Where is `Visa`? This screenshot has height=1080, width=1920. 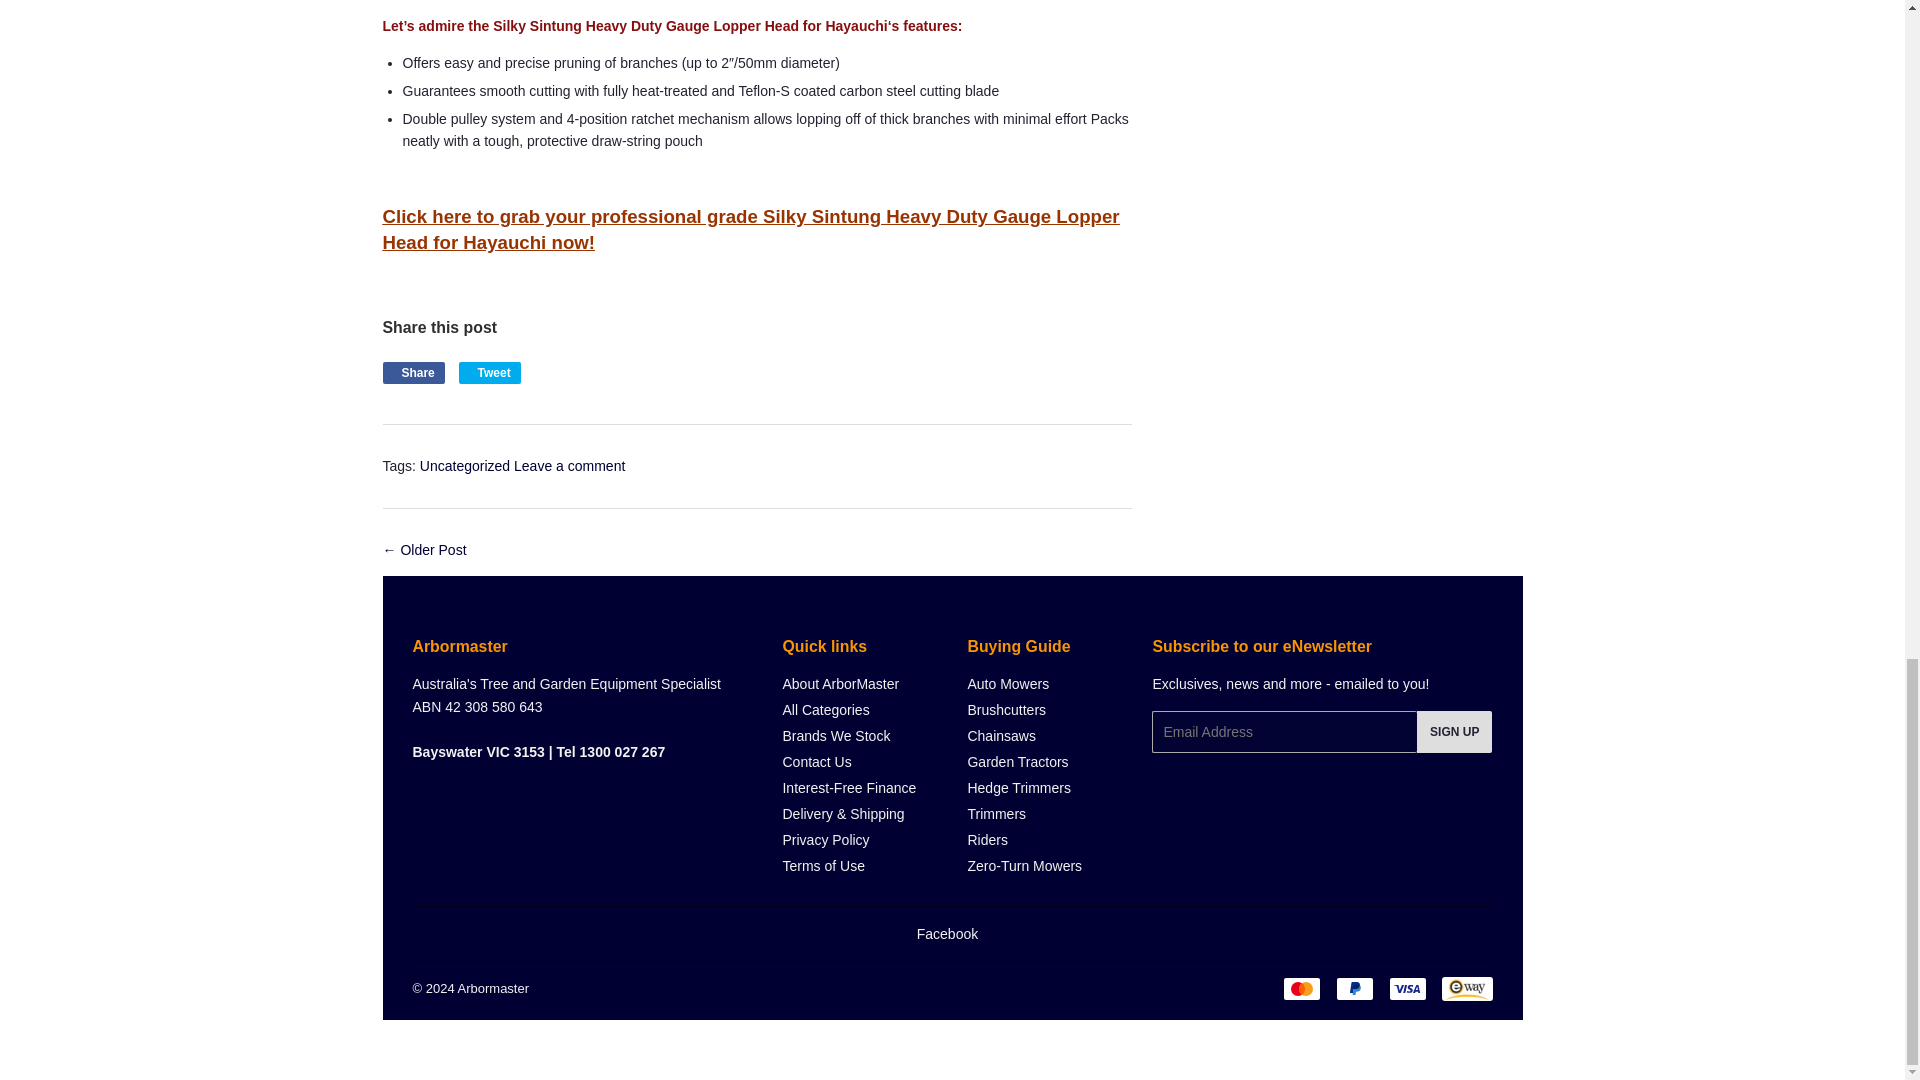
Visa is located at coordinates (1407, 989).